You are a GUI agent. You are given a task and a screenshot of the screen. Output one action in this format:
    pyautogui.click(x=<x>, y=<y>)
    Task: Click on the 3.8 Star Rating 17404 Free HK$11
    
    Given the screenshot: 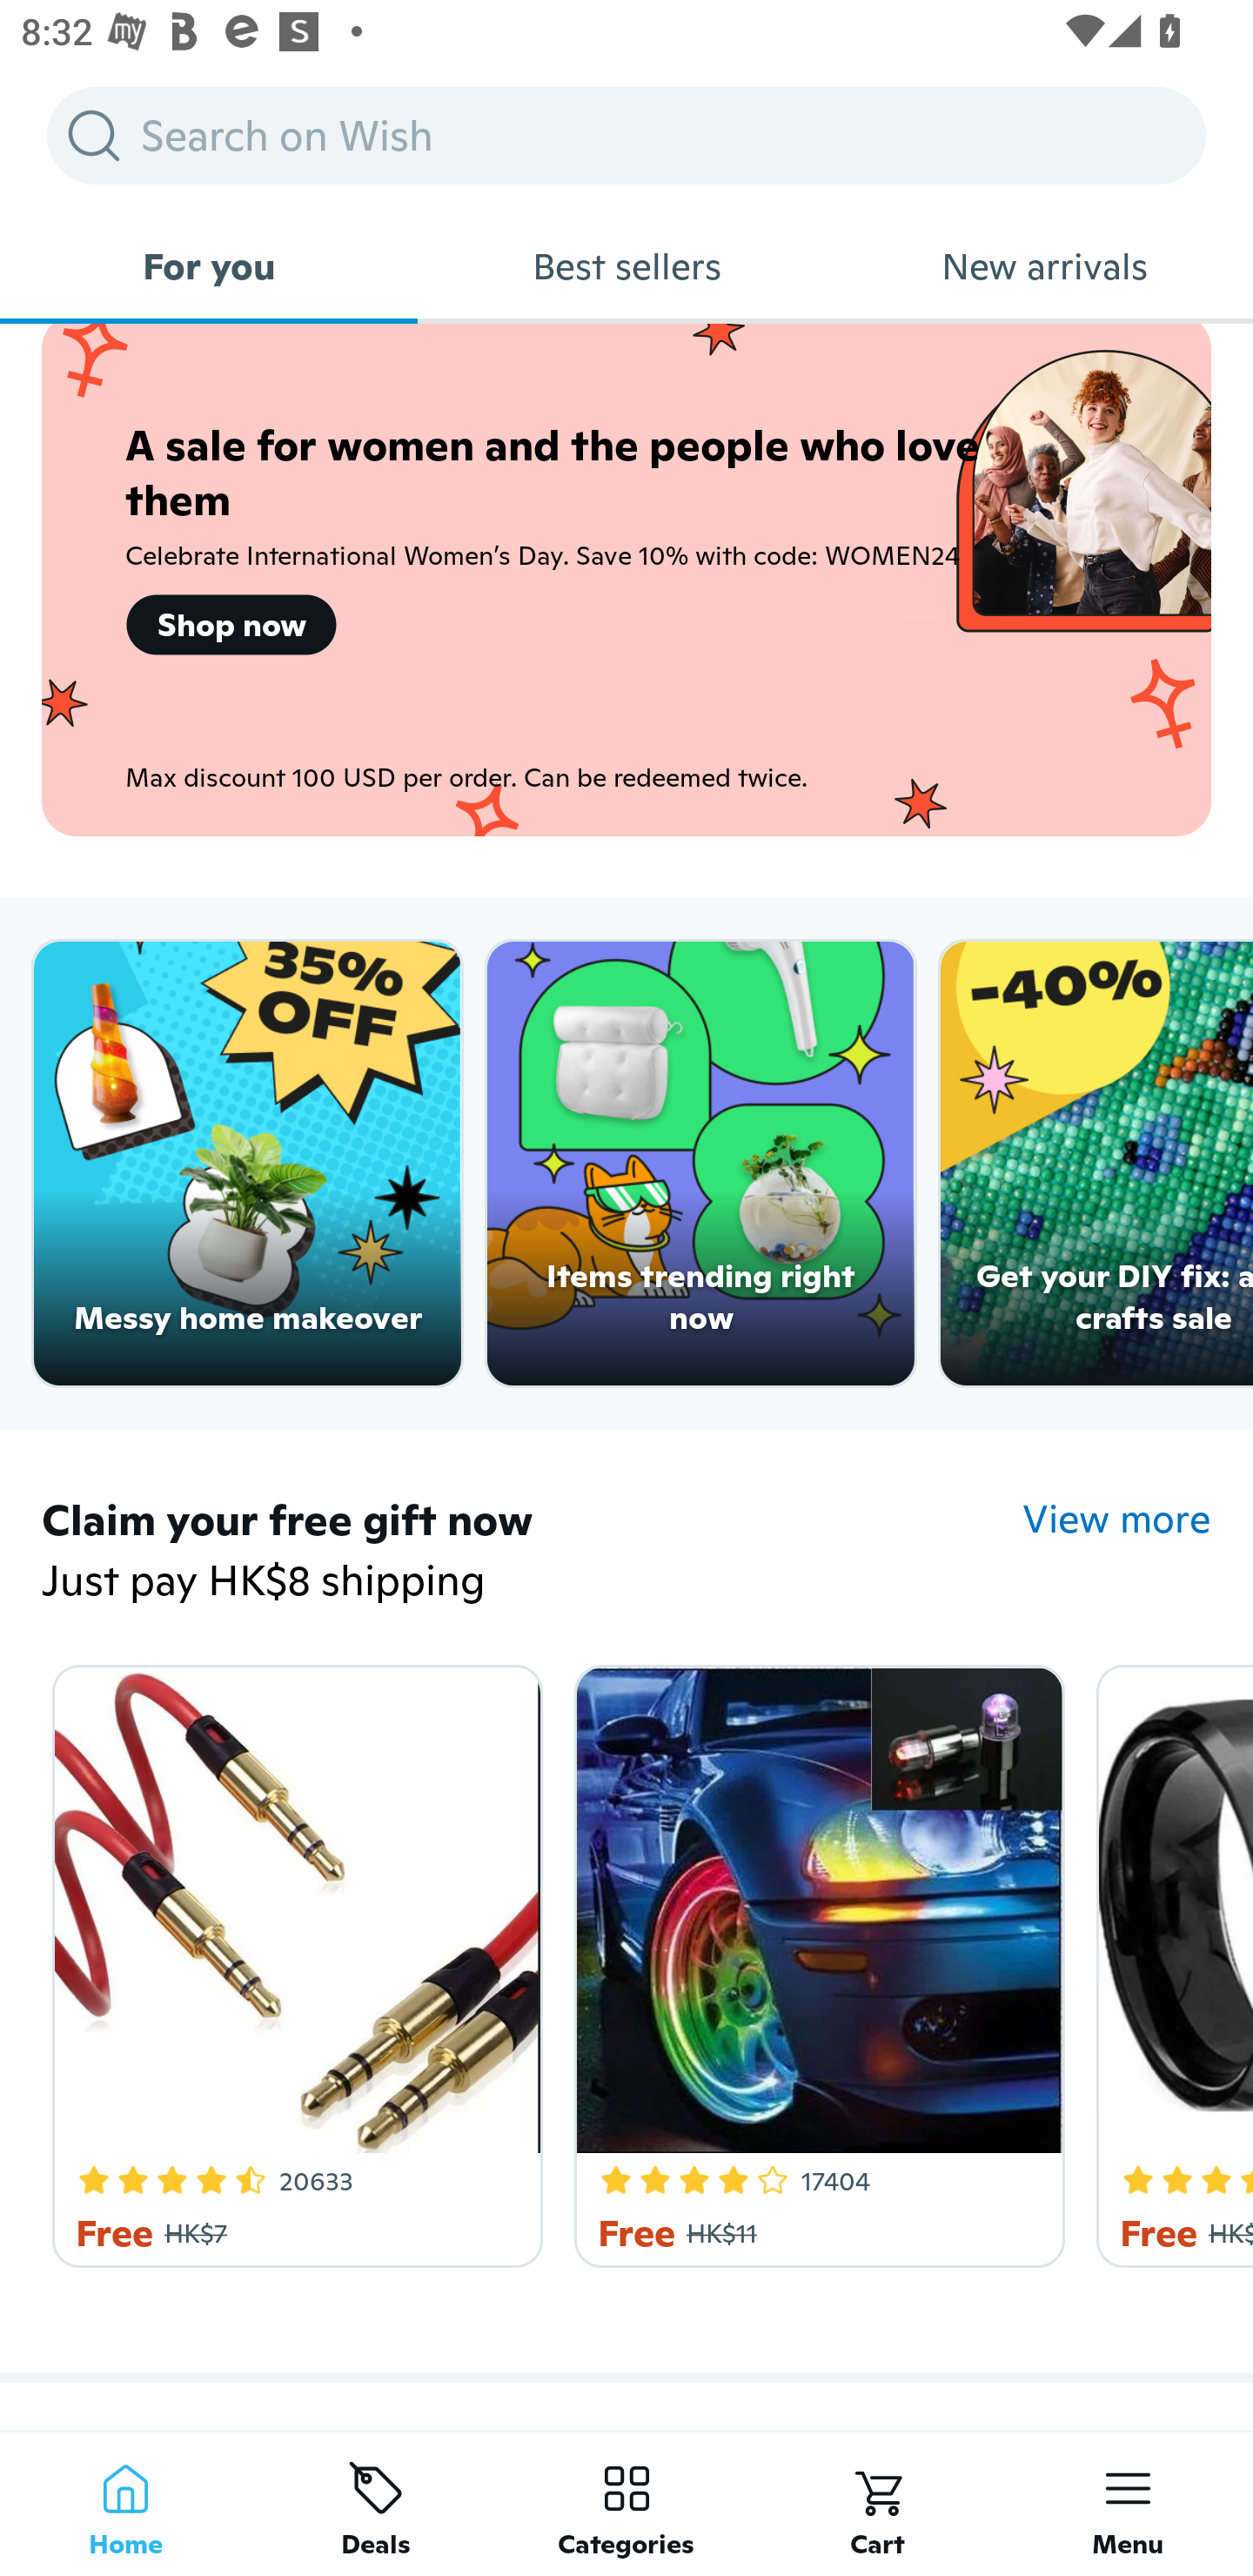 What is the action you would take?
    pyautogui.click(x=814, y=1960)
    